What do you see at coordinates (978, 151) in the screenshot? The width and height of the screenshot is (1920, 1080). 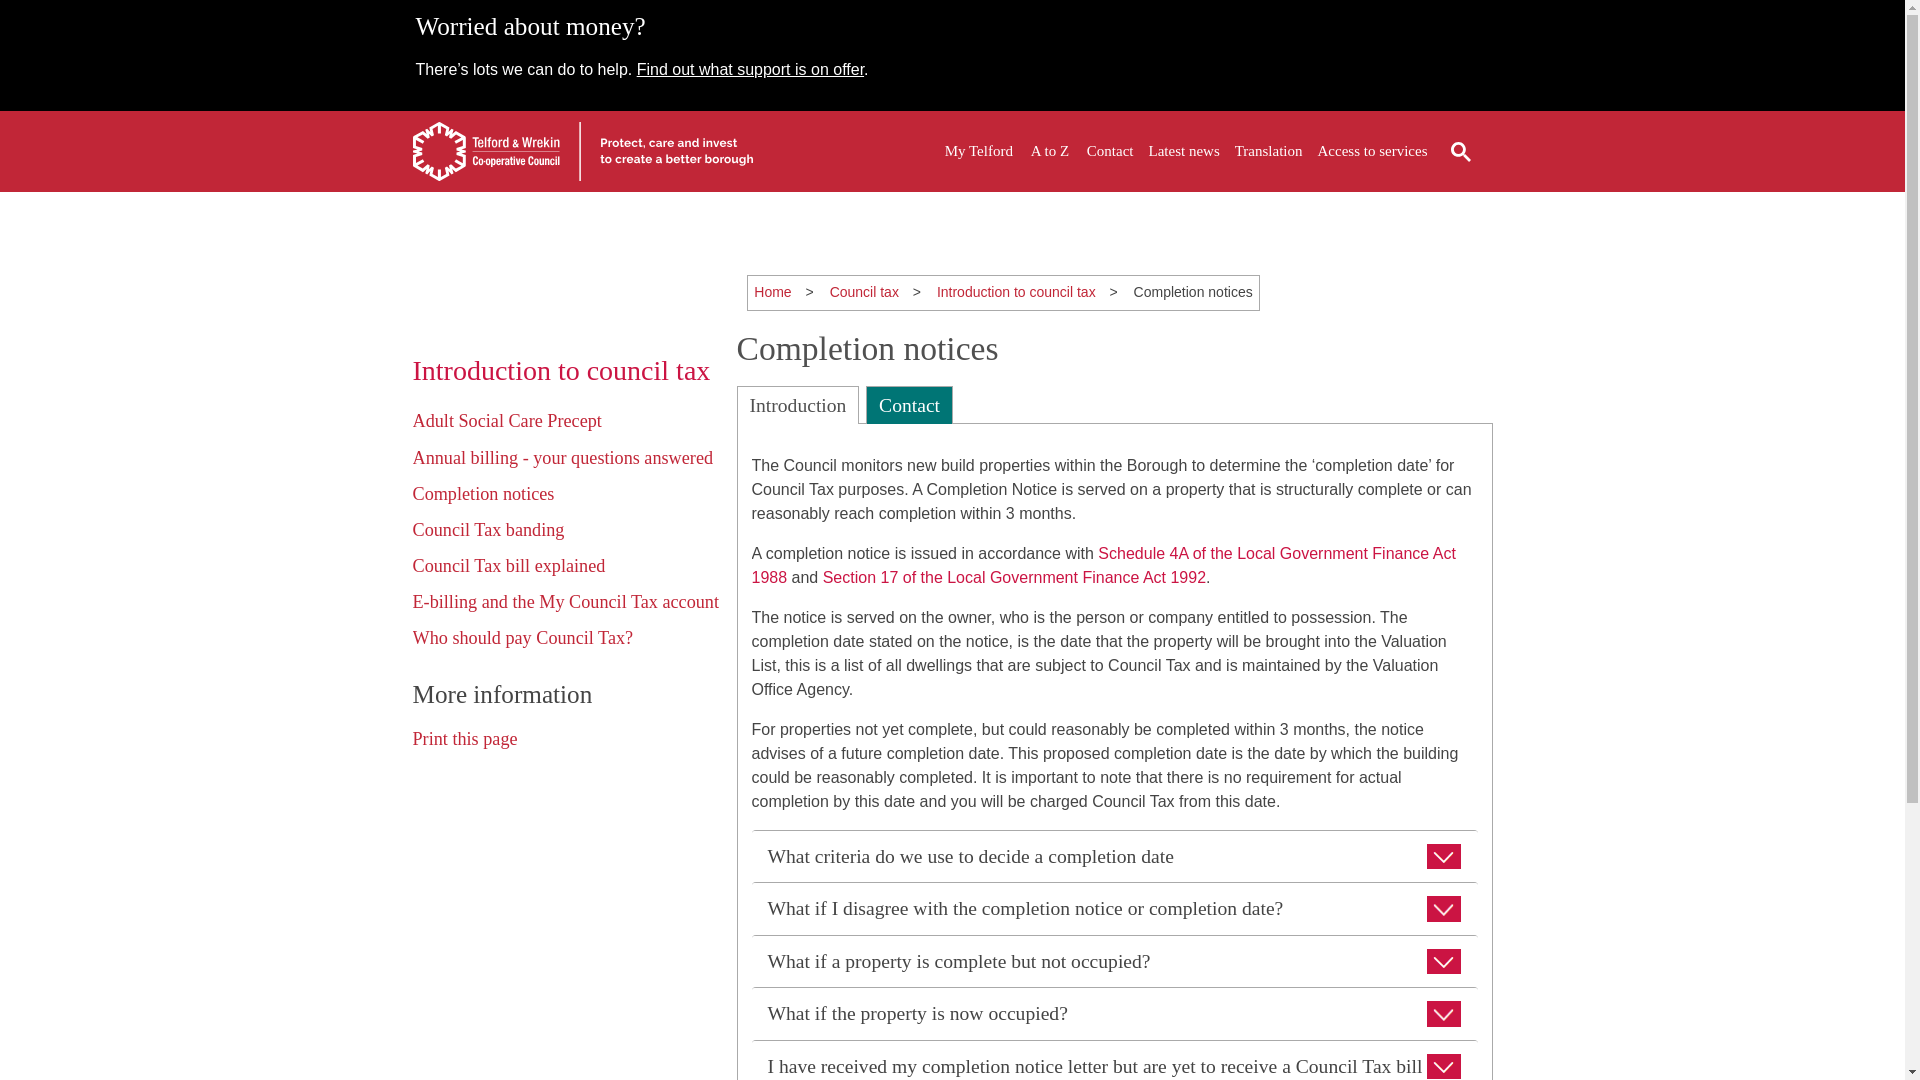 I see `My Telford` at bounding box center [978, 151].